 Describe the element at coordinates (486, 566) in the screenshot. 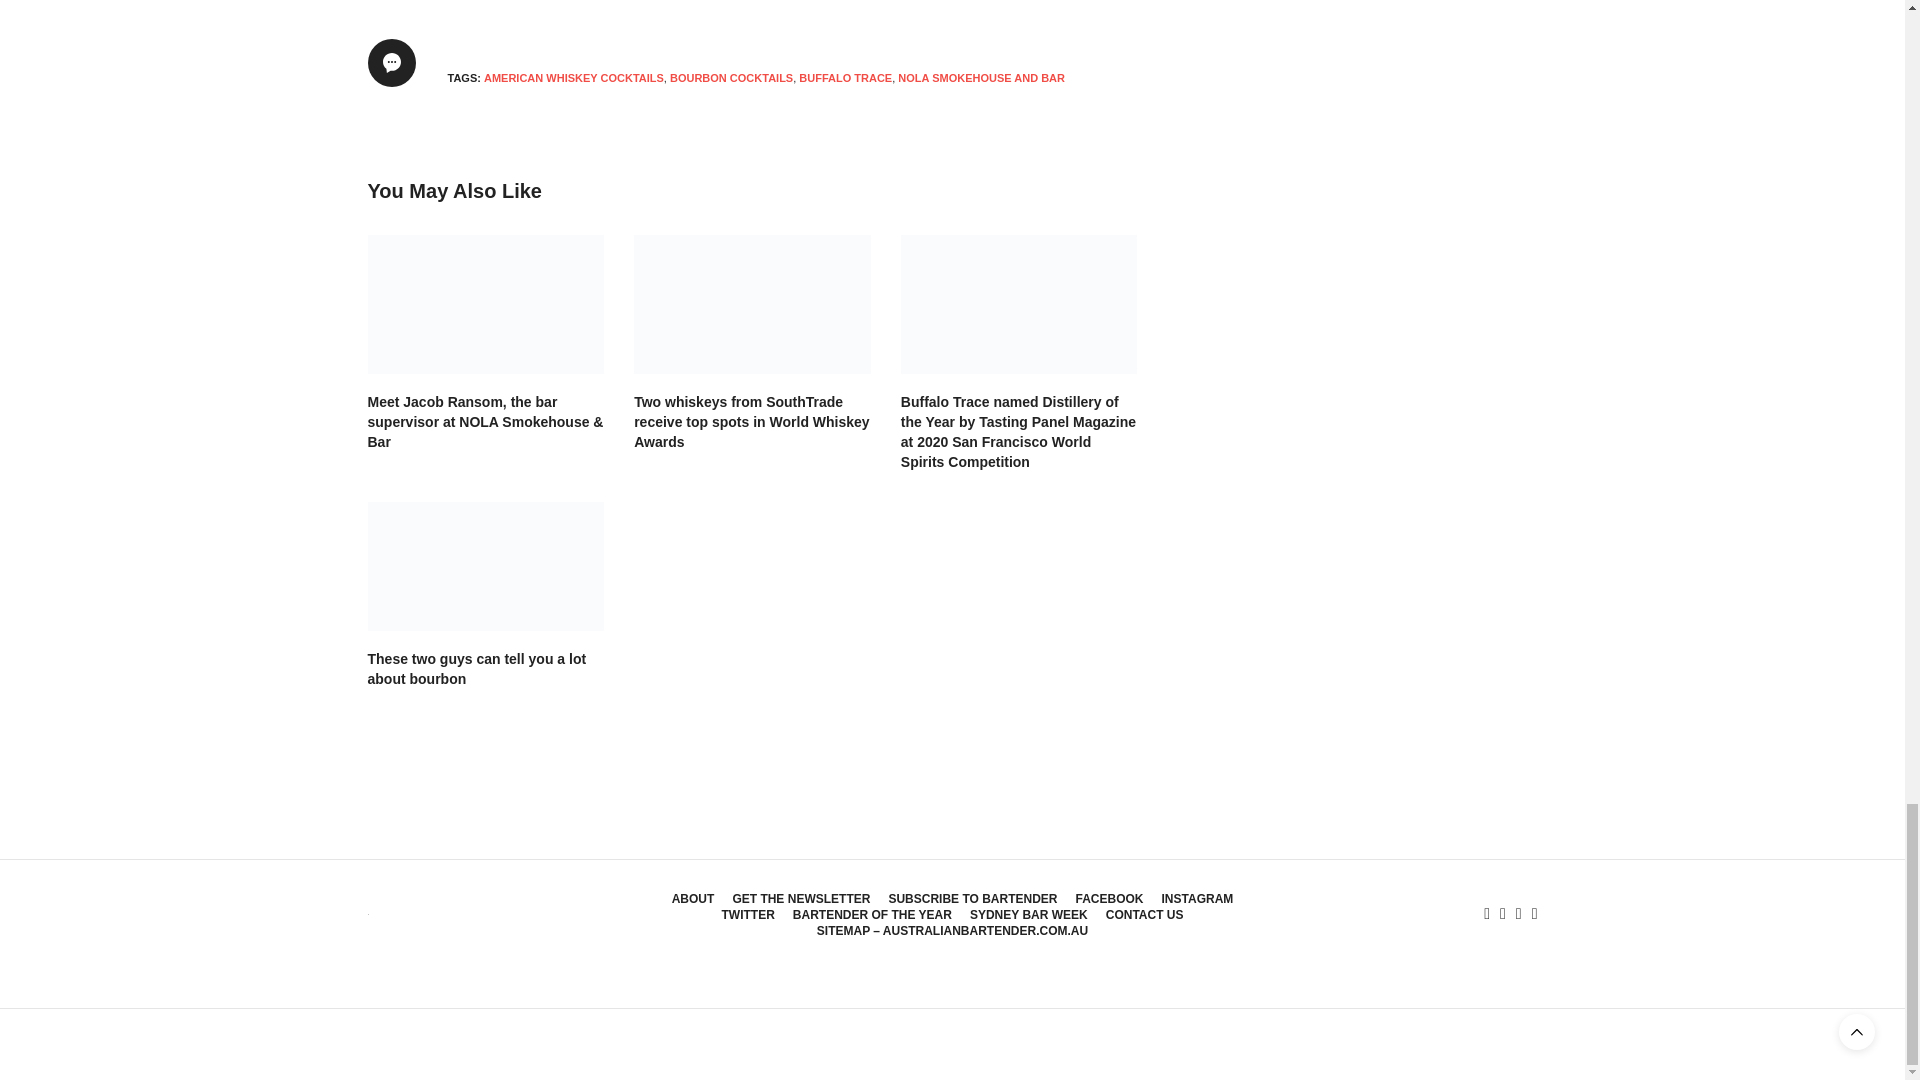

I see `These two guys can tell you a lot about bourbon` at that location.